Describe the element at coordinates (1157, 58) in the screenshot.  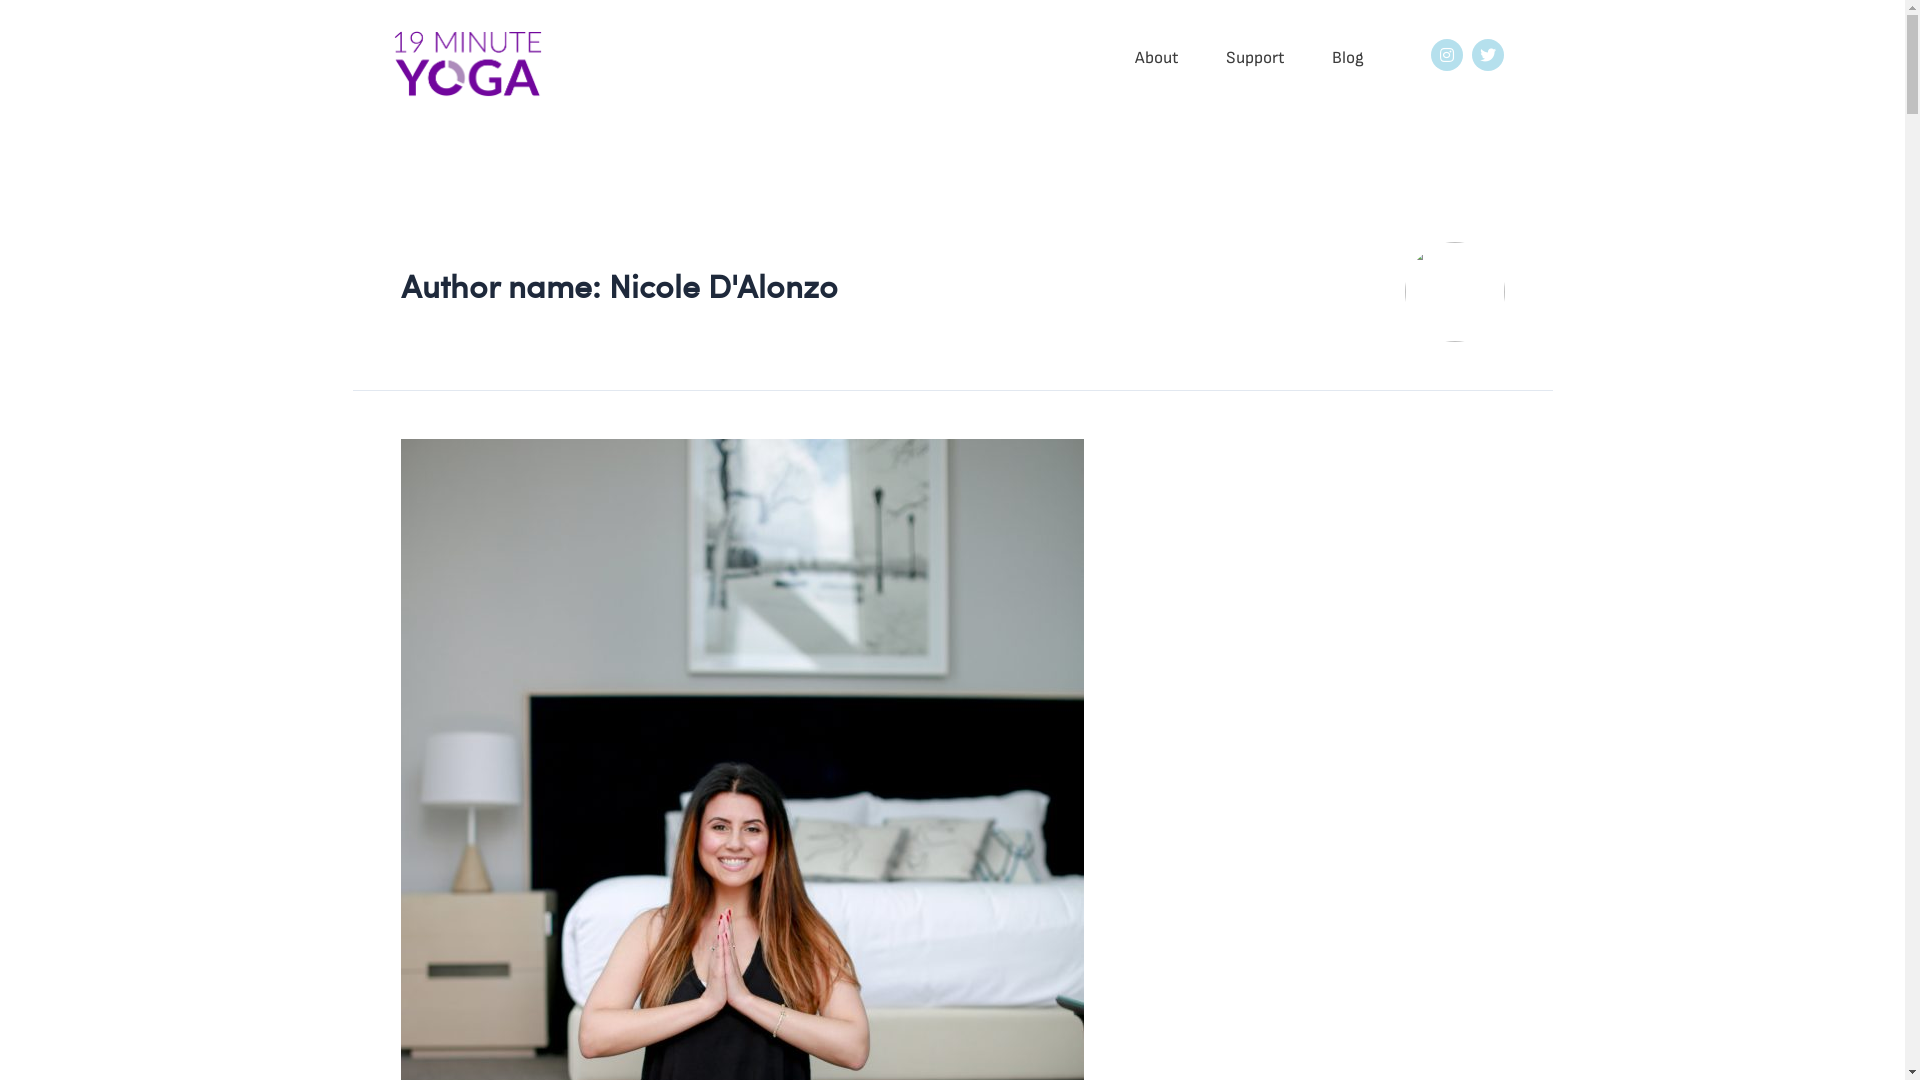
I see `About` at that location.